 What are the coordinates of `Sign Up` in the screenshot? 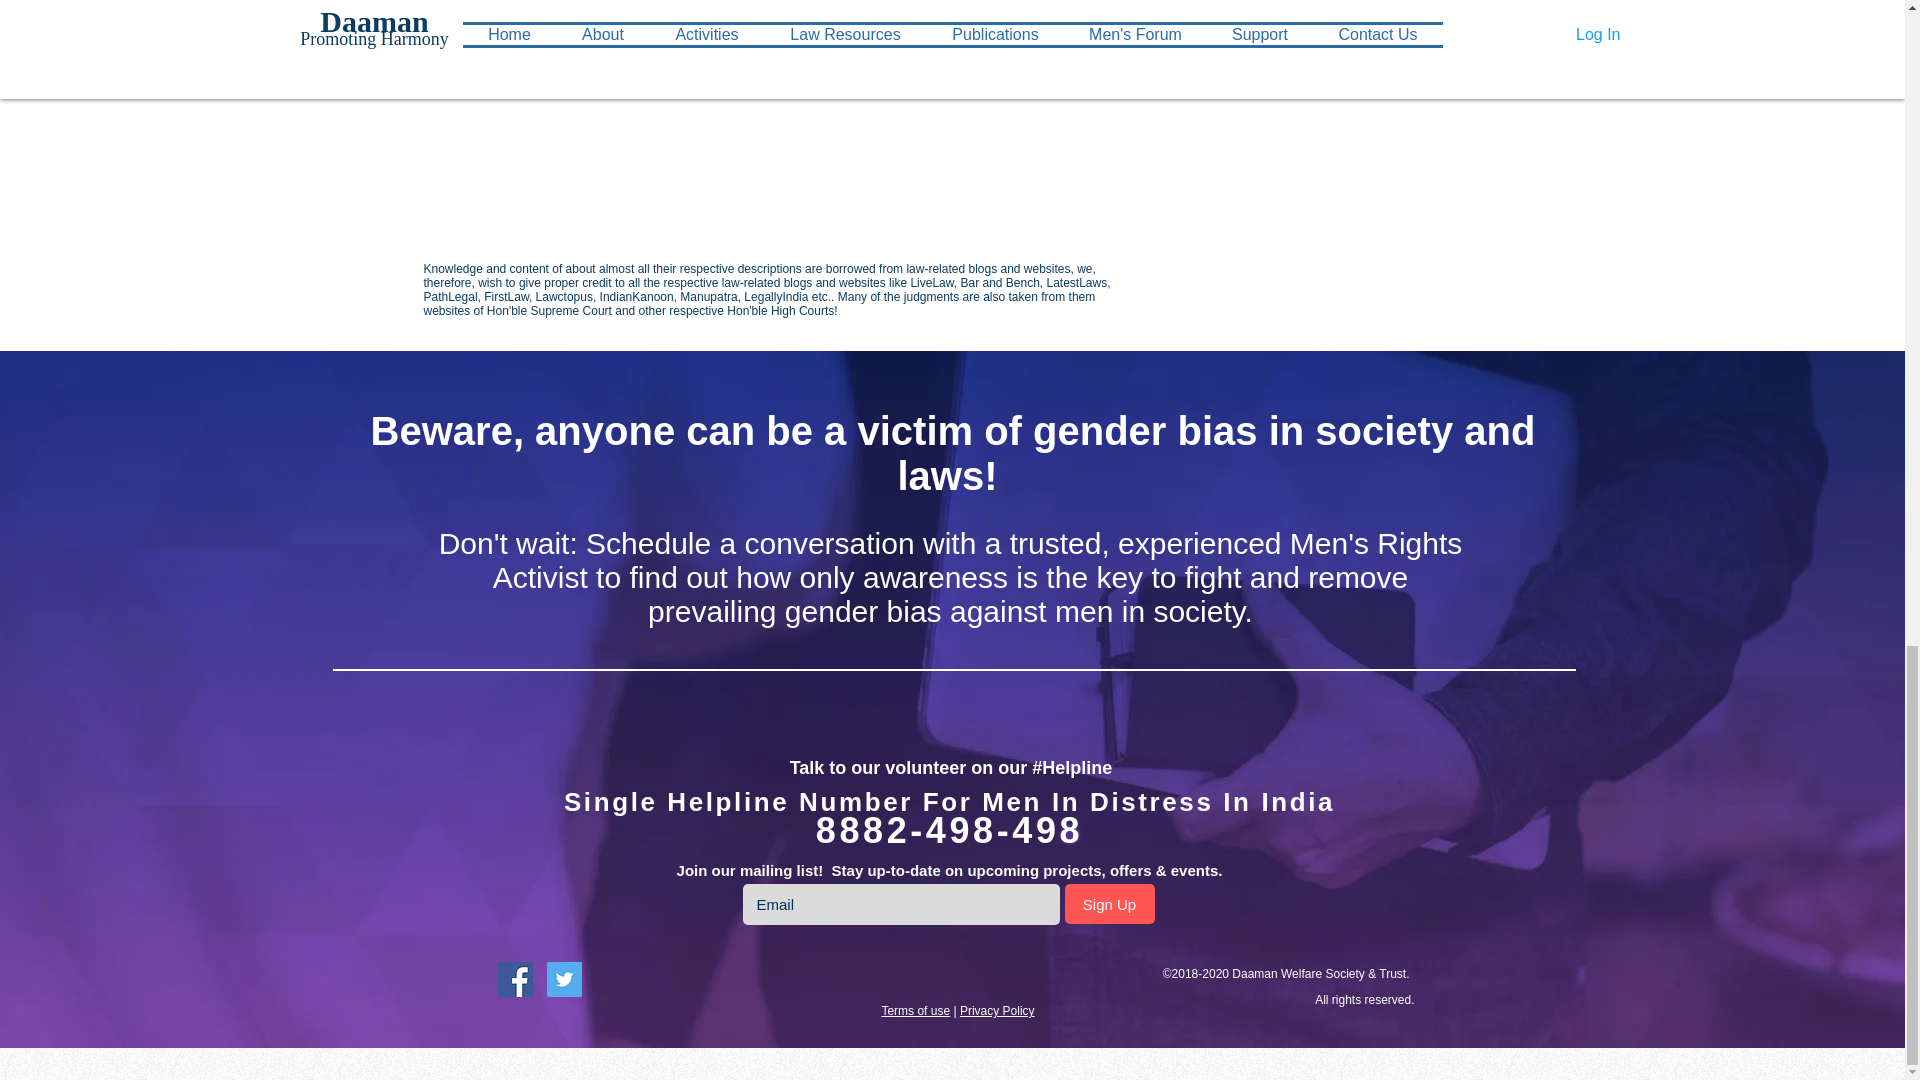 It's located at (1108, 904).